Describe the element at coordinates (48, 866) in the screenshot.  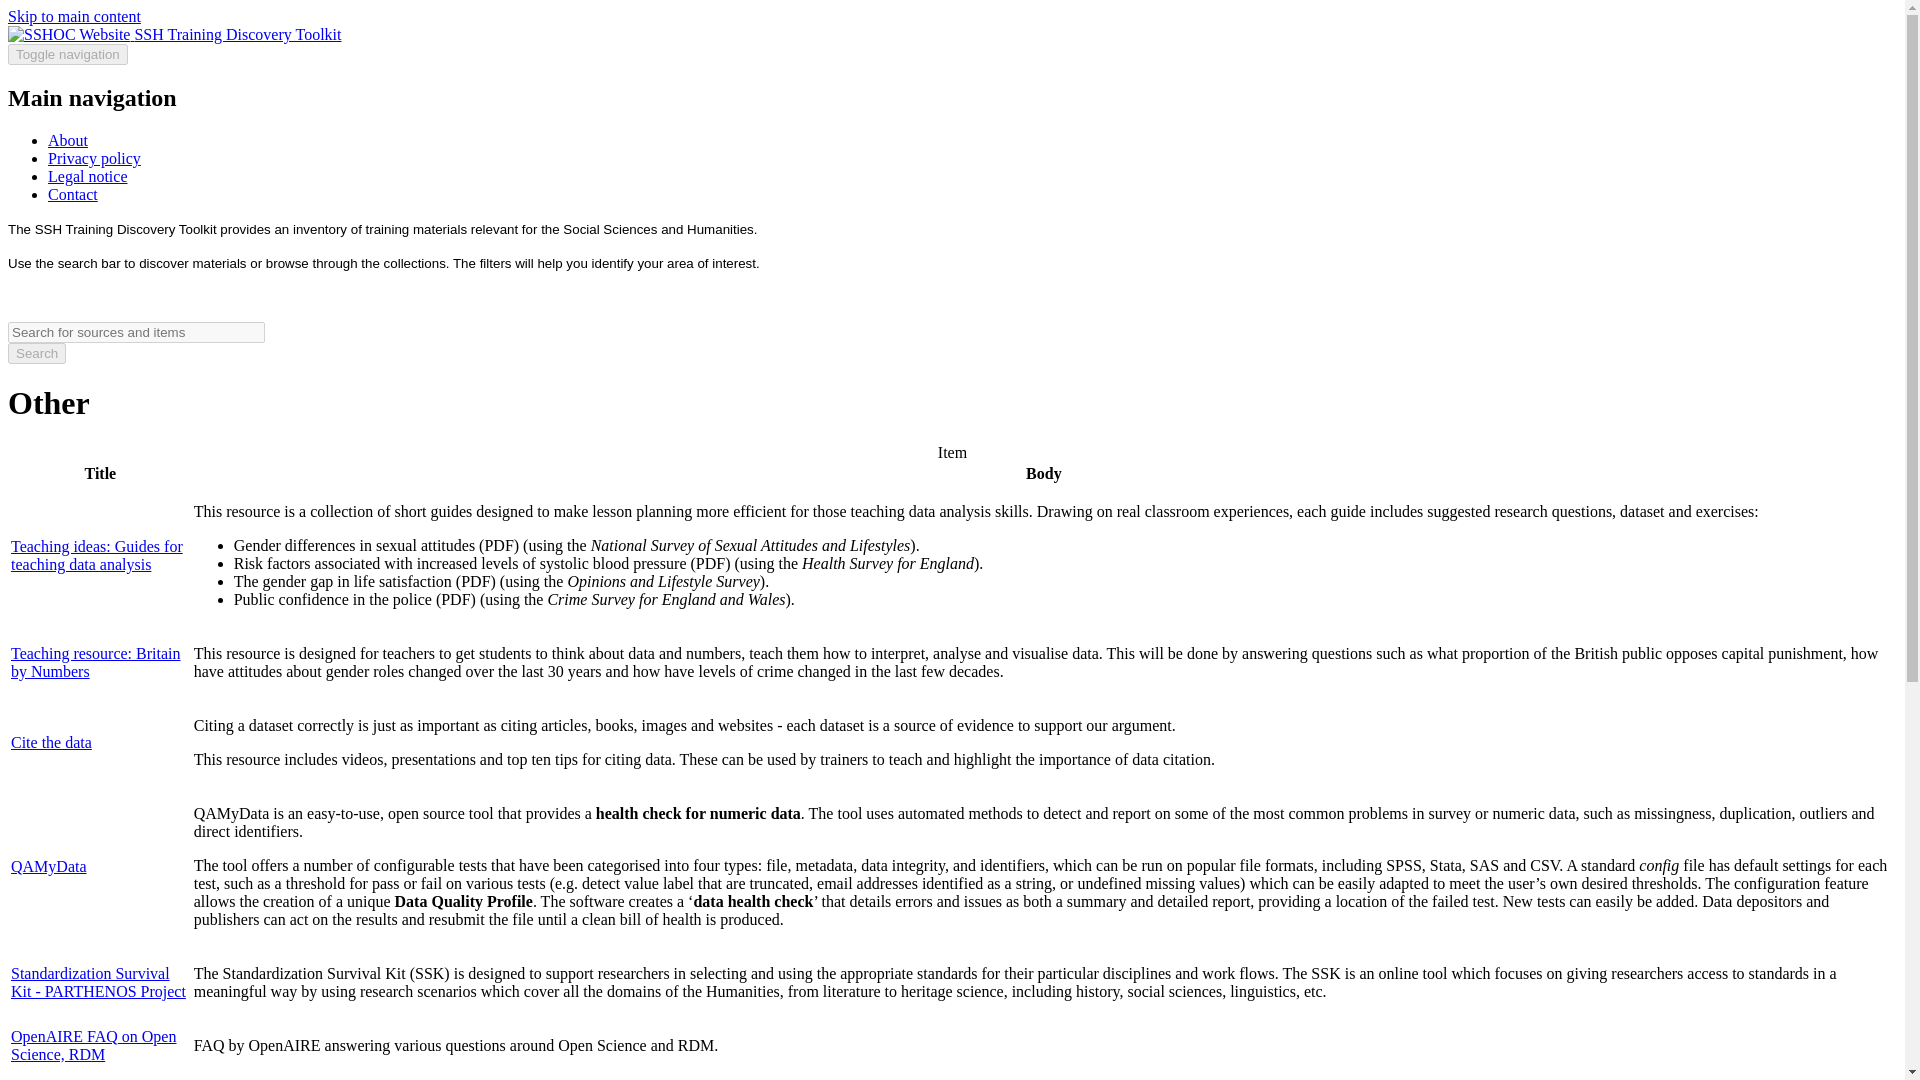
I see `QAMyData` at that location.